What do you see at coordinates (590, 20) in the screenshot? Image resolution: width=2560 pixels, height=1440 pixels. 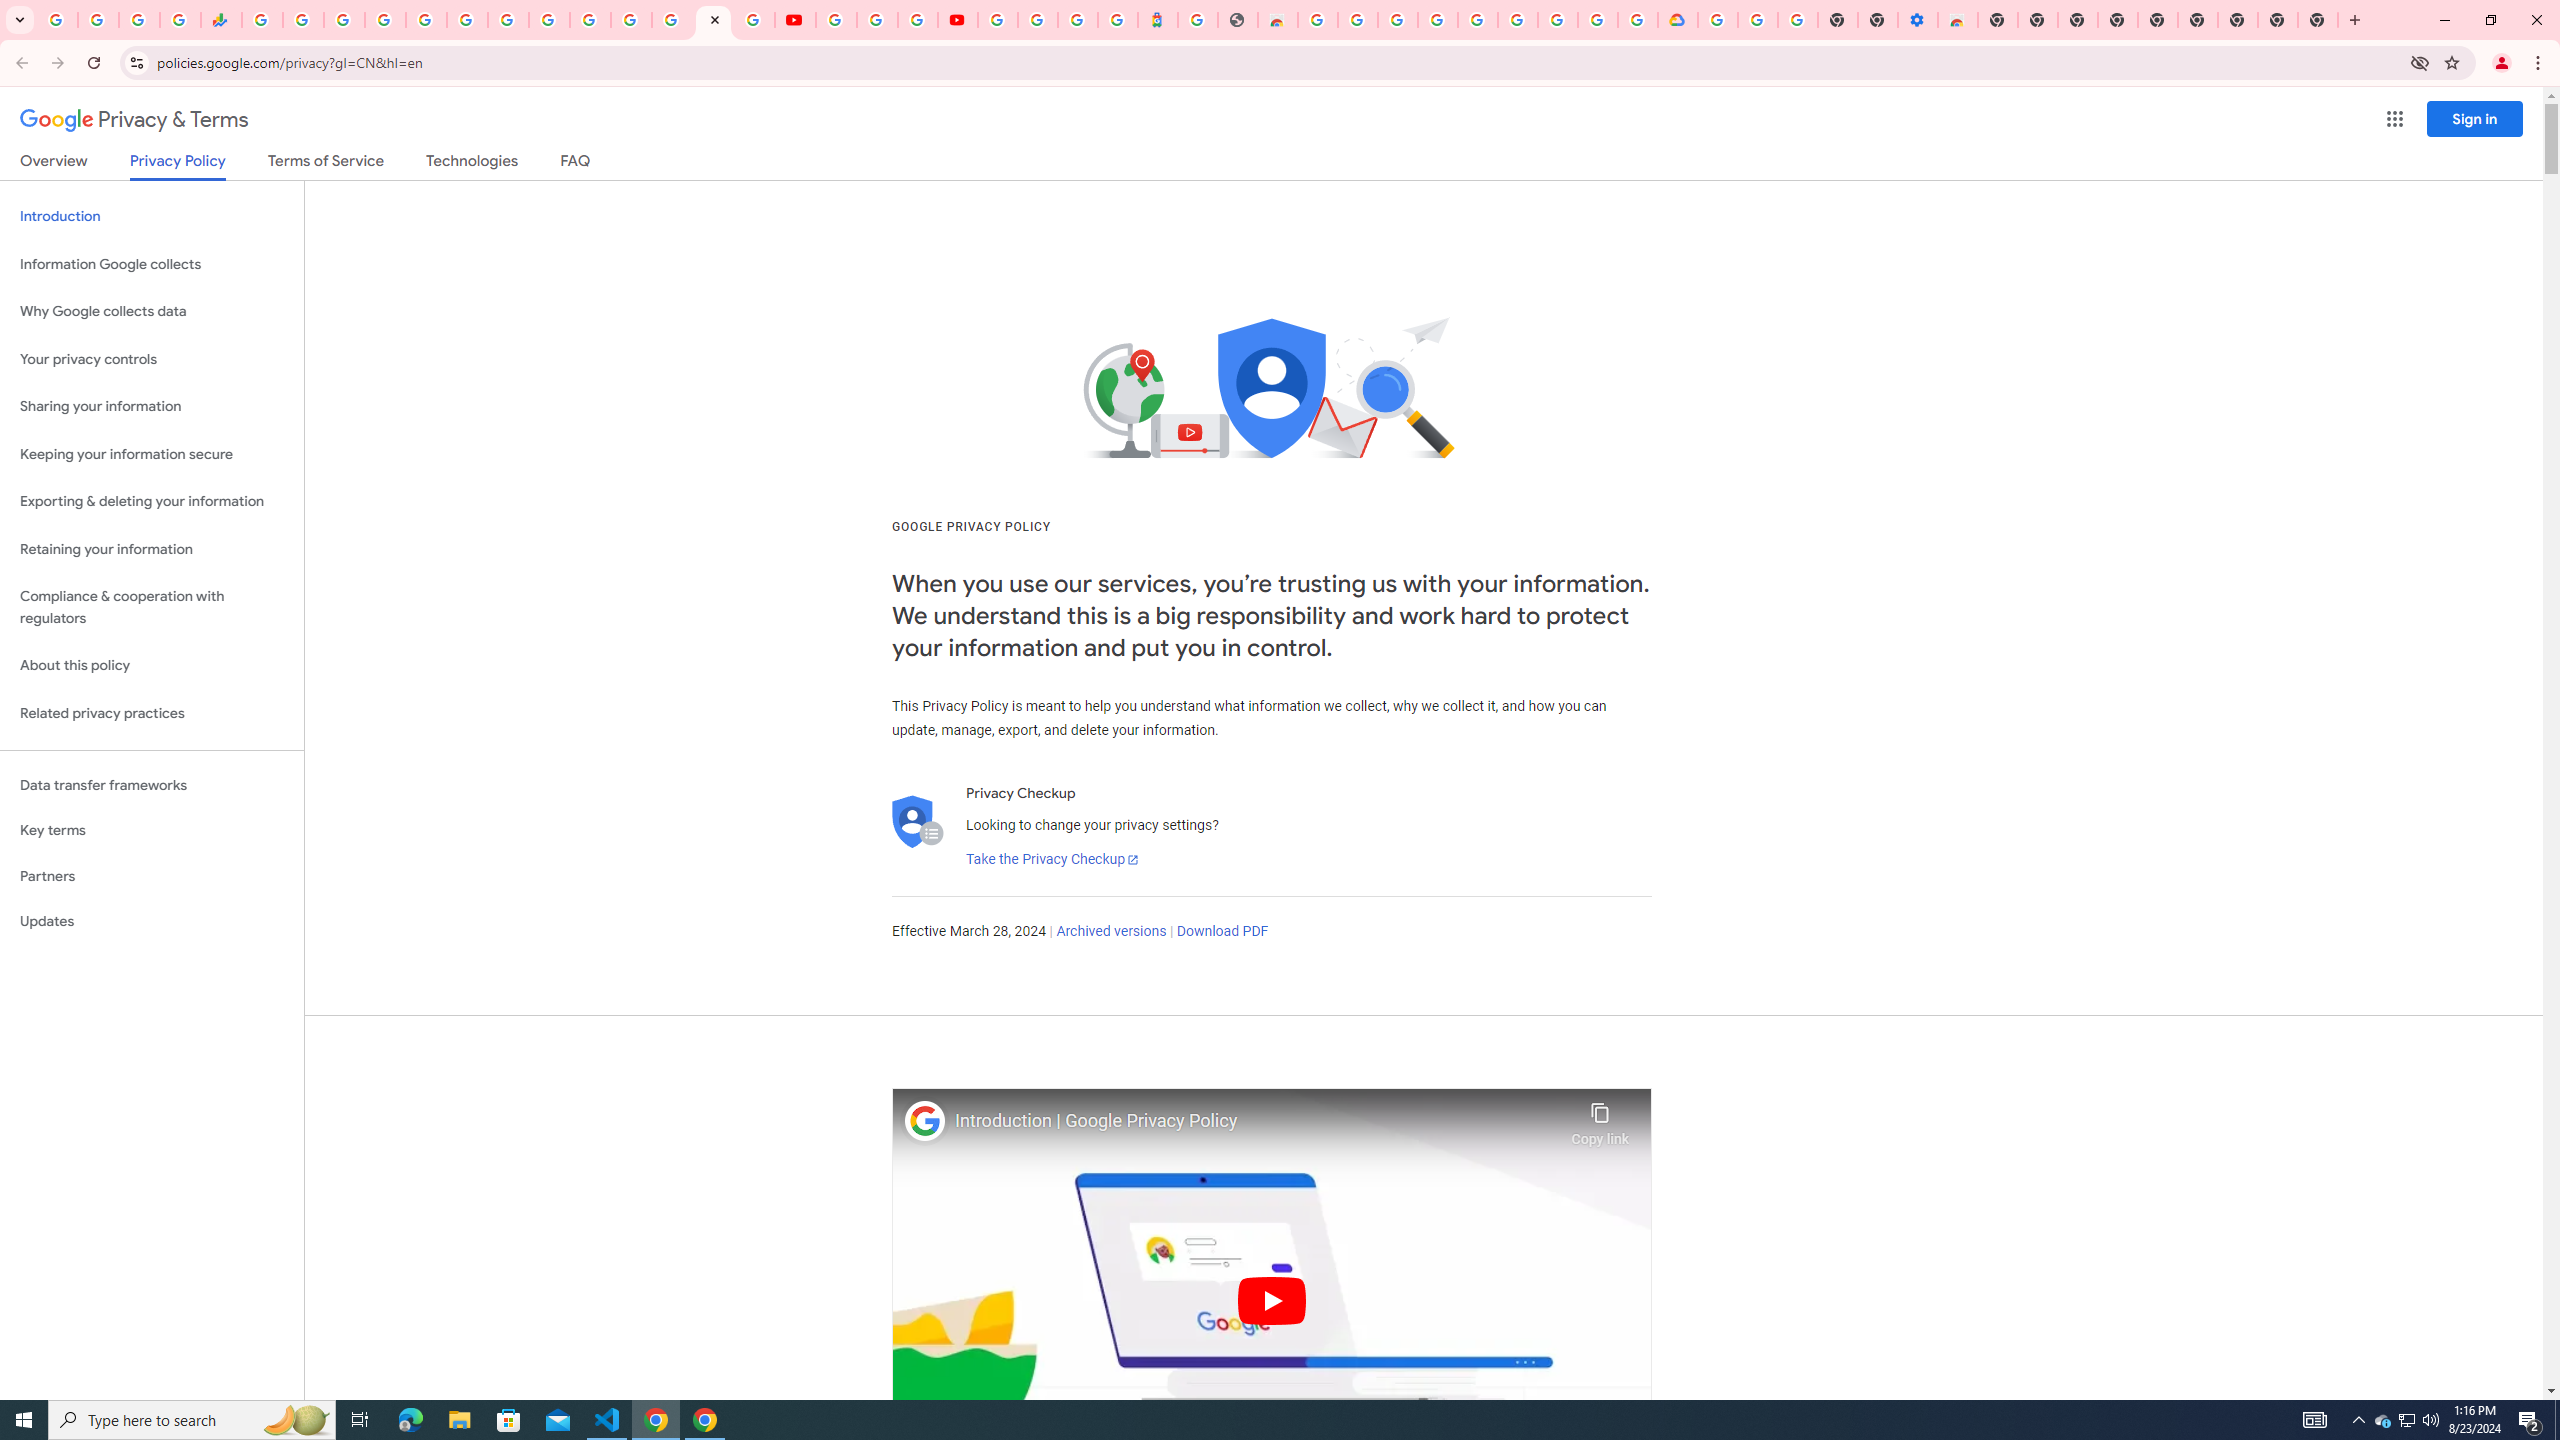 I see `Sign in - Google Accounts` at bounding box center [590, 20].